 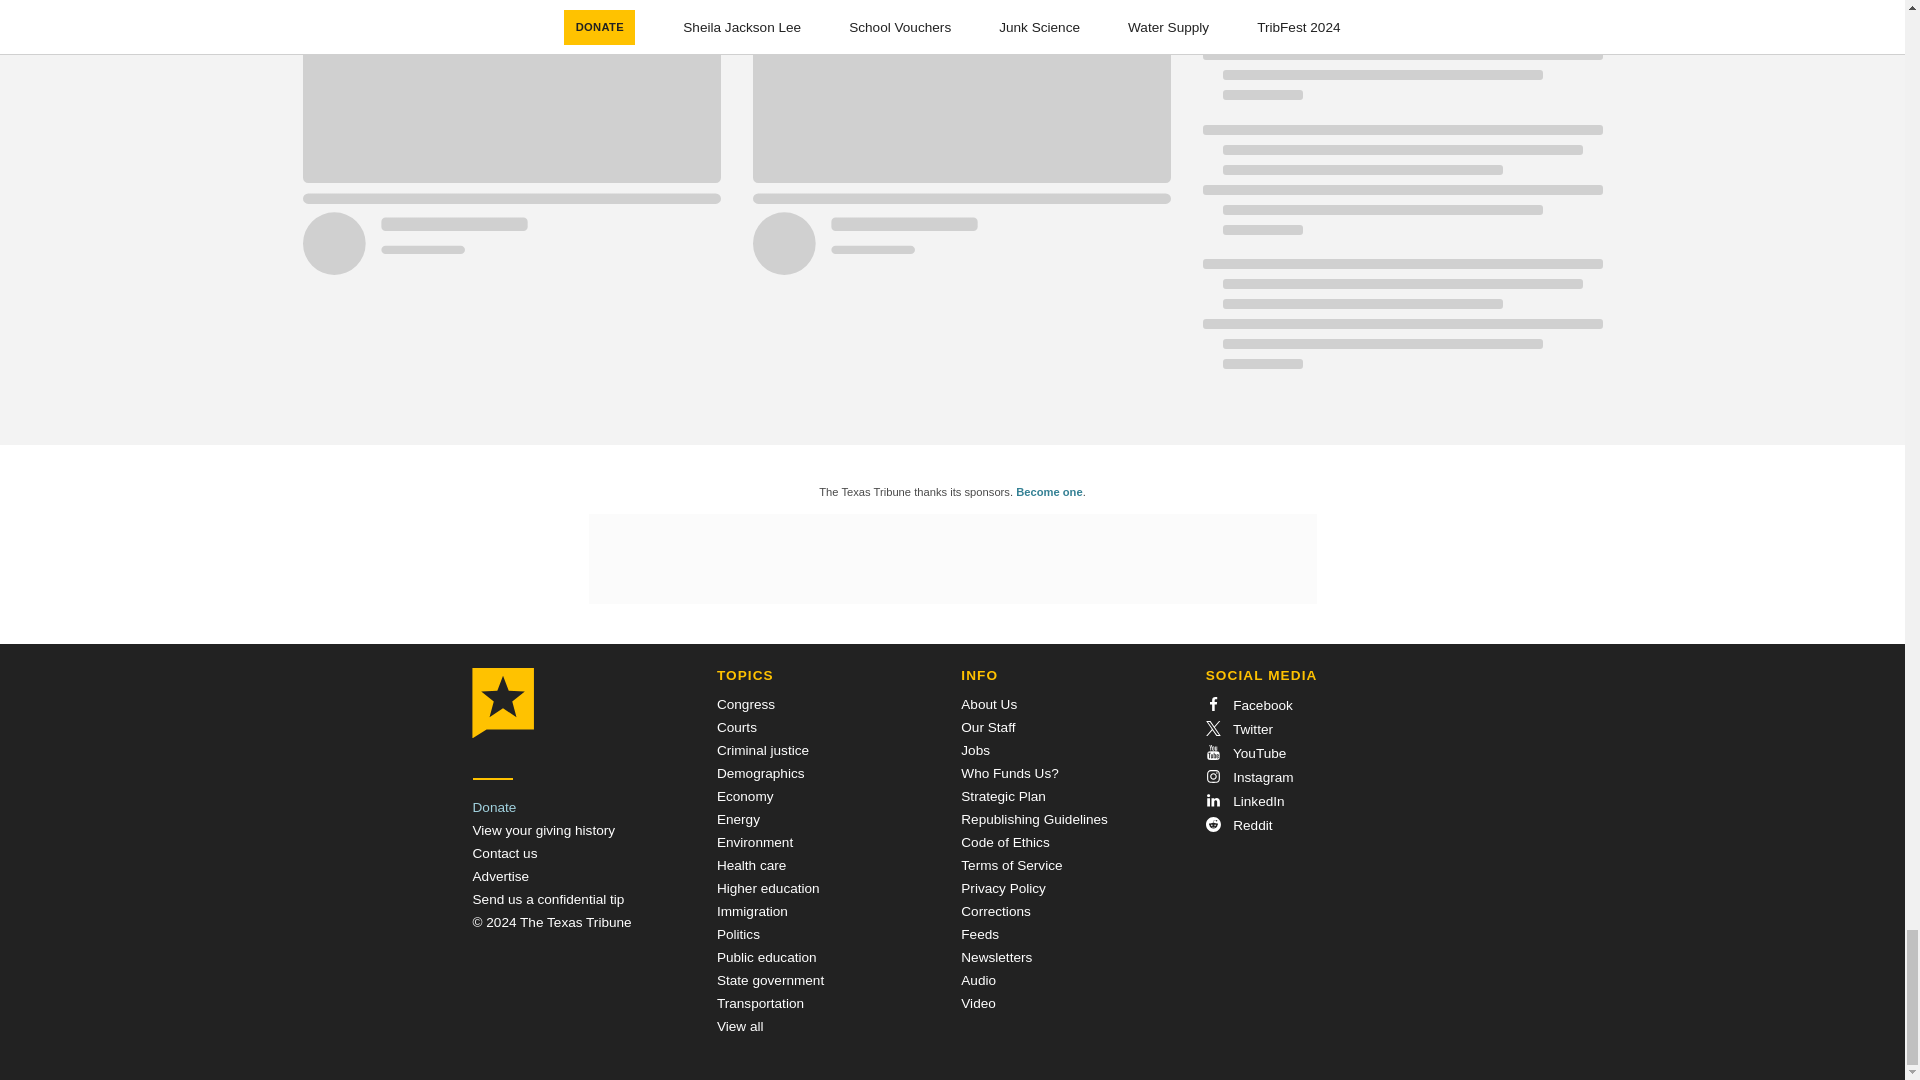 What do you see at coordinates (1011, 864) in the screenshot?
I see `Terms of Service` at bounding box center [1011, 864].